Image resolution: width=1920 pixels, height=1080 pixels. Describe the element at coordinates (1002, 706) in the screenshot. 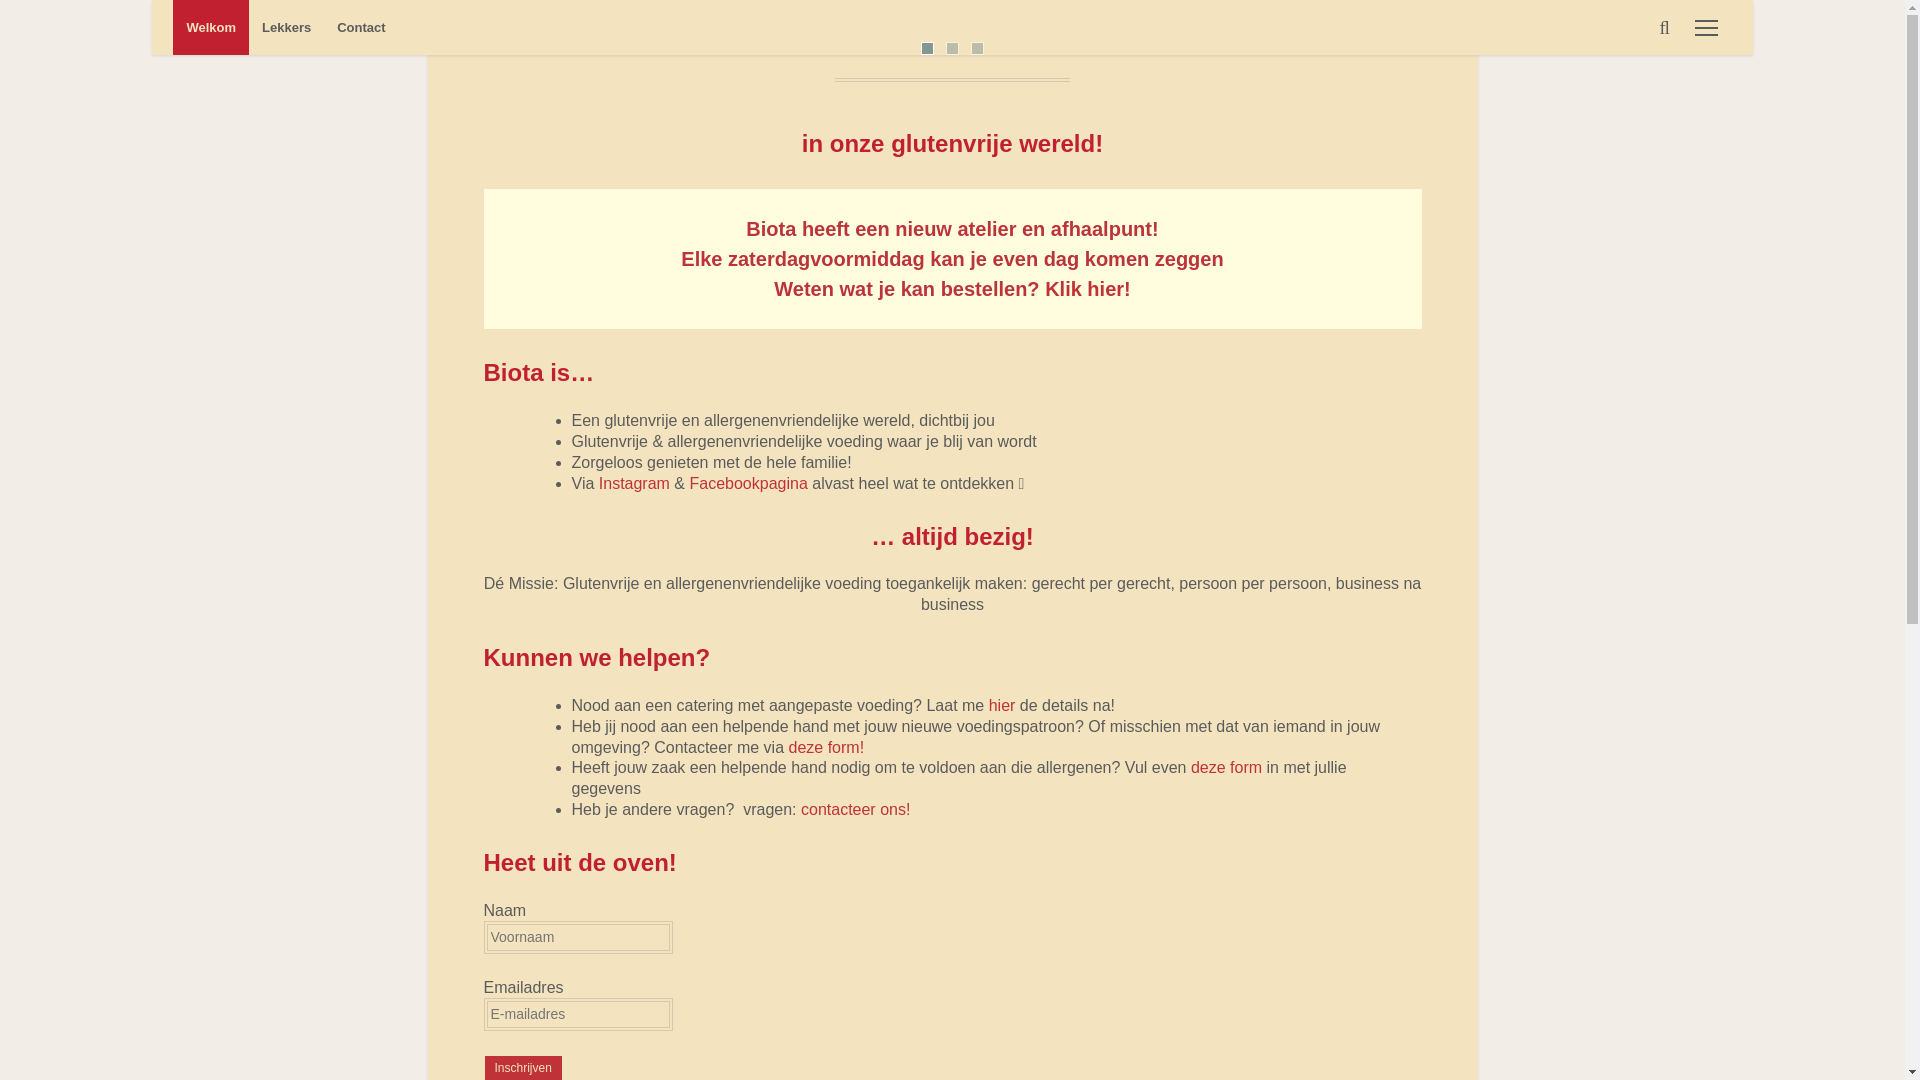

I see `hier` at that location.